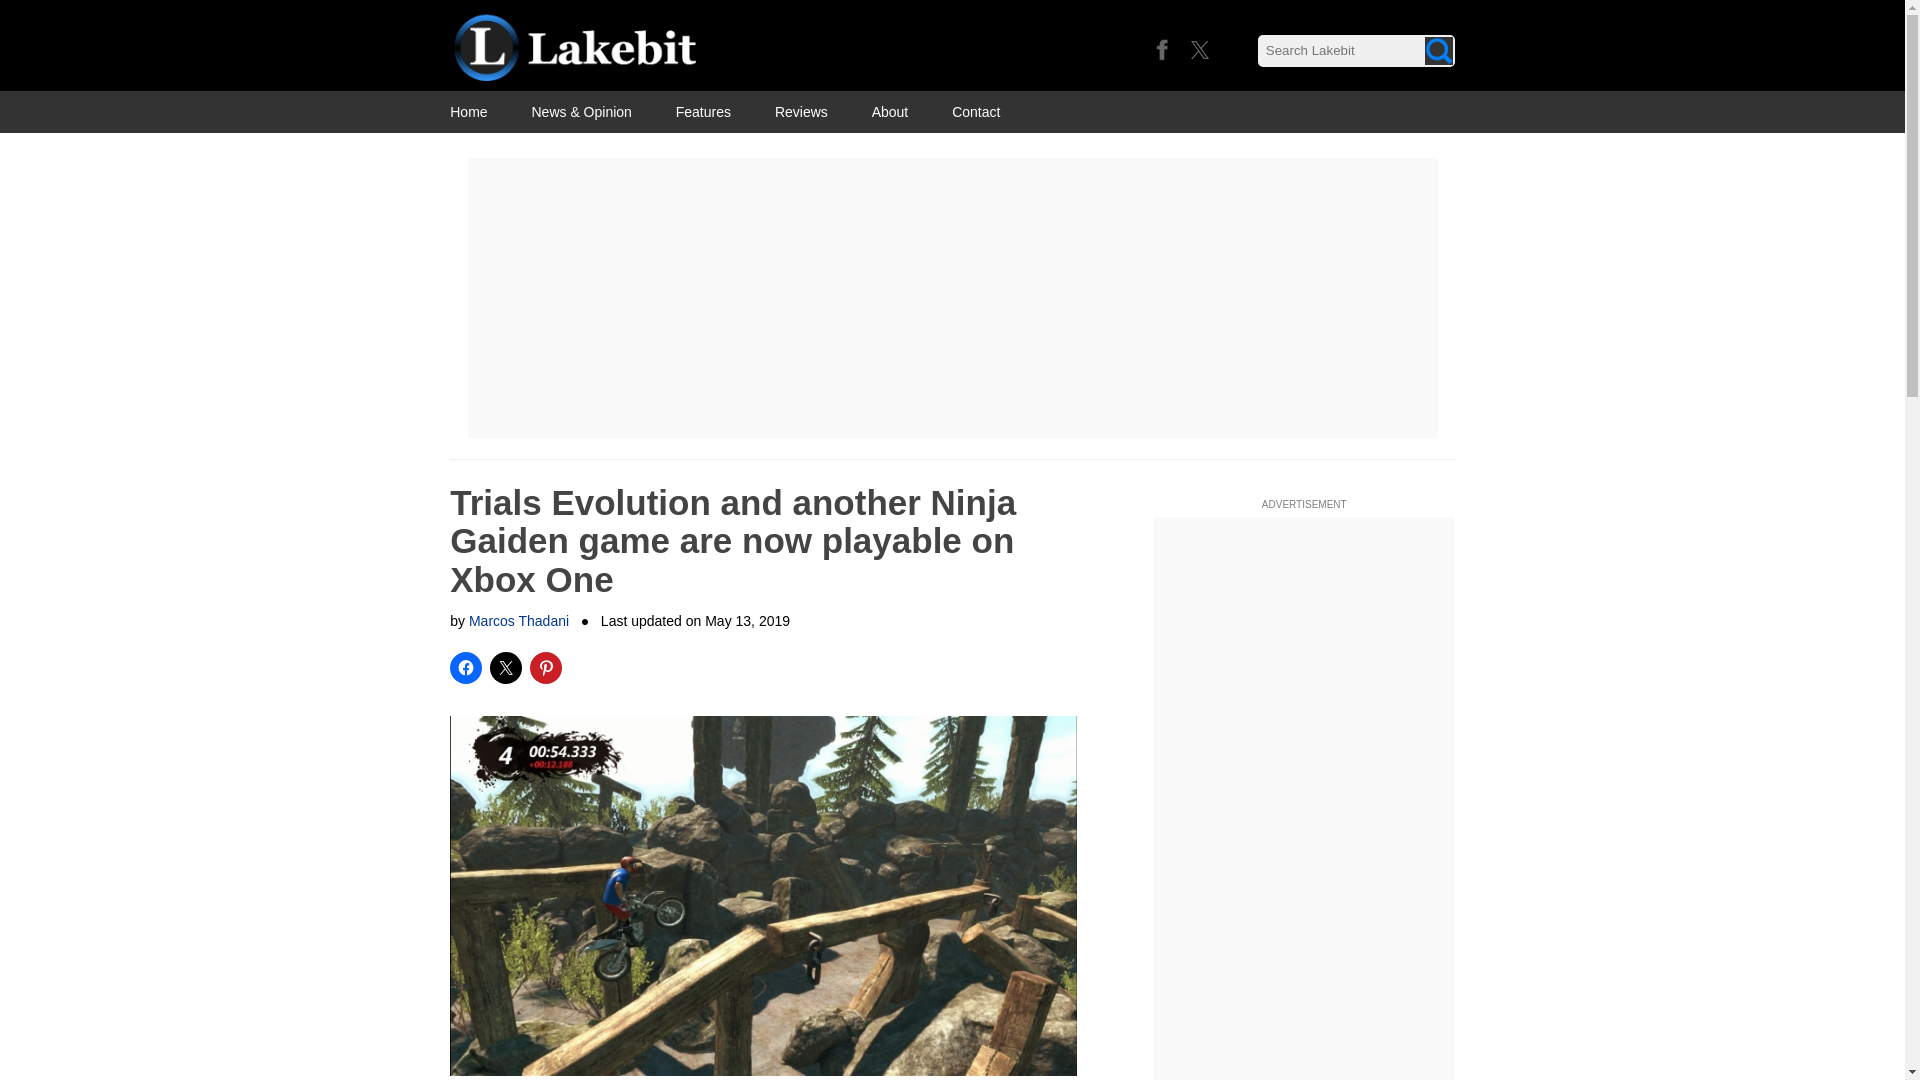  What do you see at coordinates (703, 111) in the screenshot?
I see `Features` at bounding box center [703, 111].